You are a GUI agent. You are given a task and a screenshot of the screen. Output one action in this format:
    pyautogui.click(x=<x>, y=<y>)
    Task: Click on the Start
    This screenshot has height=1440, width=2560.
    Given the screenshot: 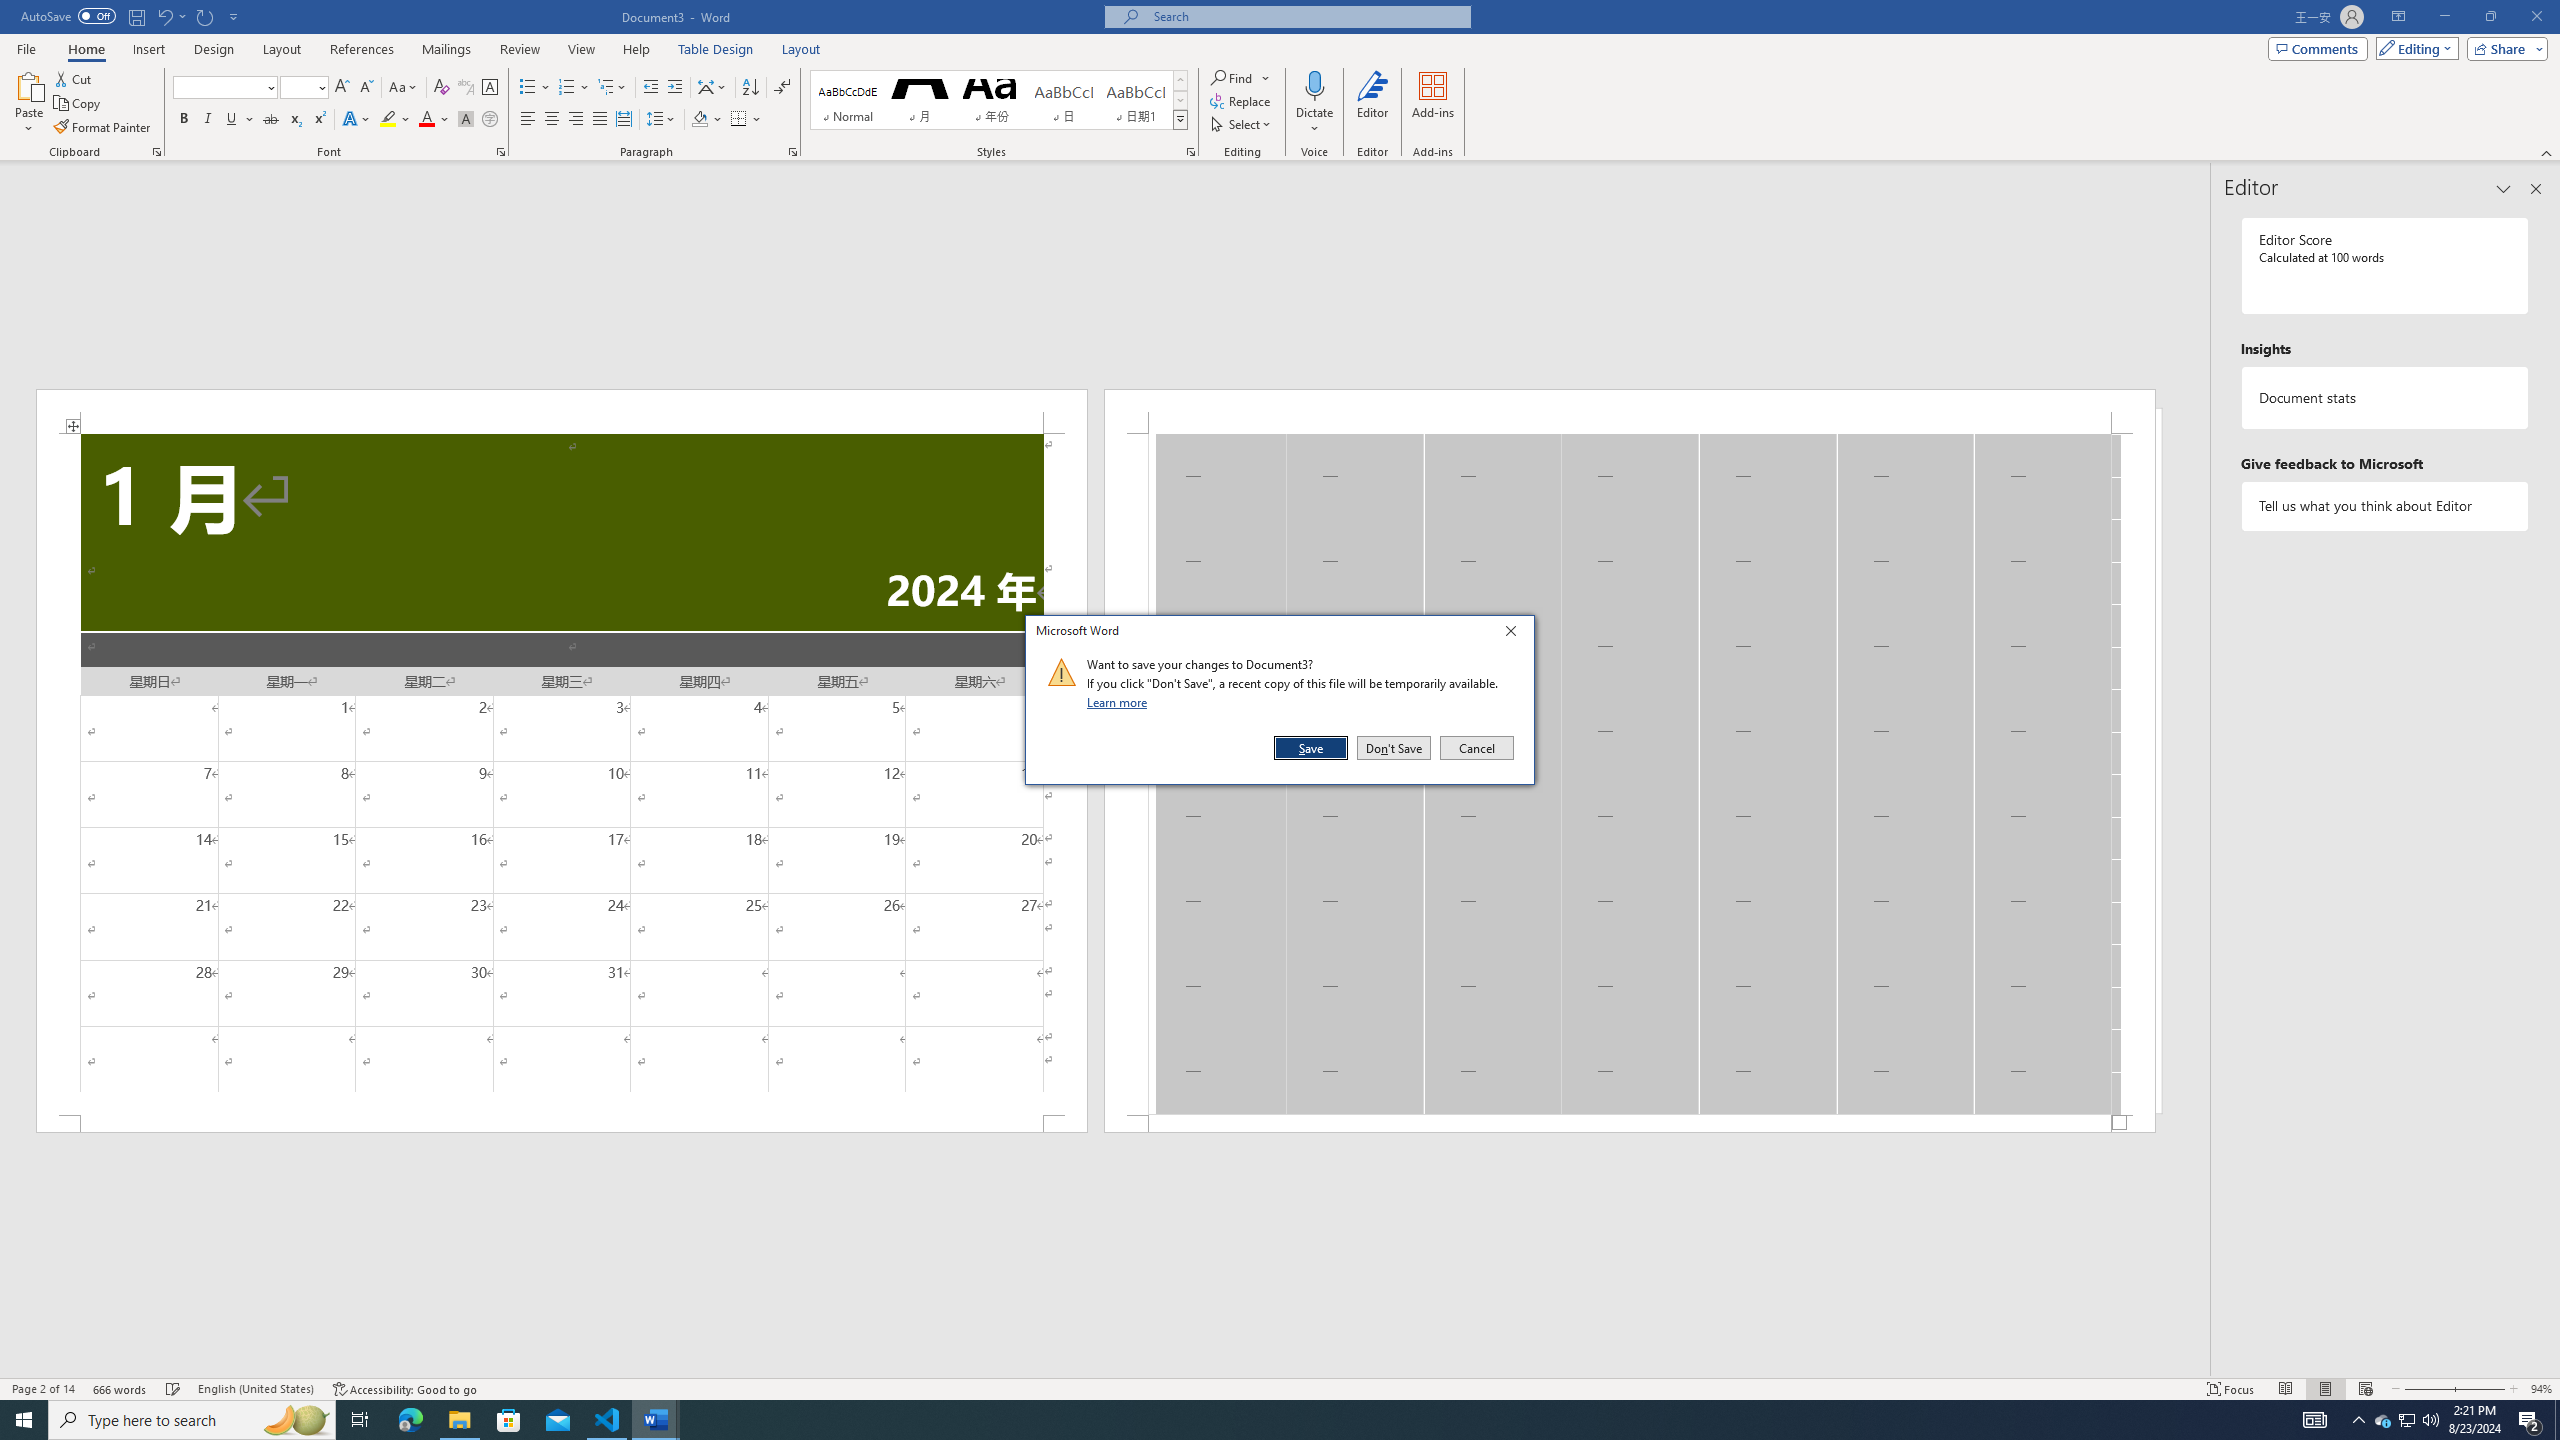 What is the action you would take?
    pyautogui.click(x=24, y=1420)
    